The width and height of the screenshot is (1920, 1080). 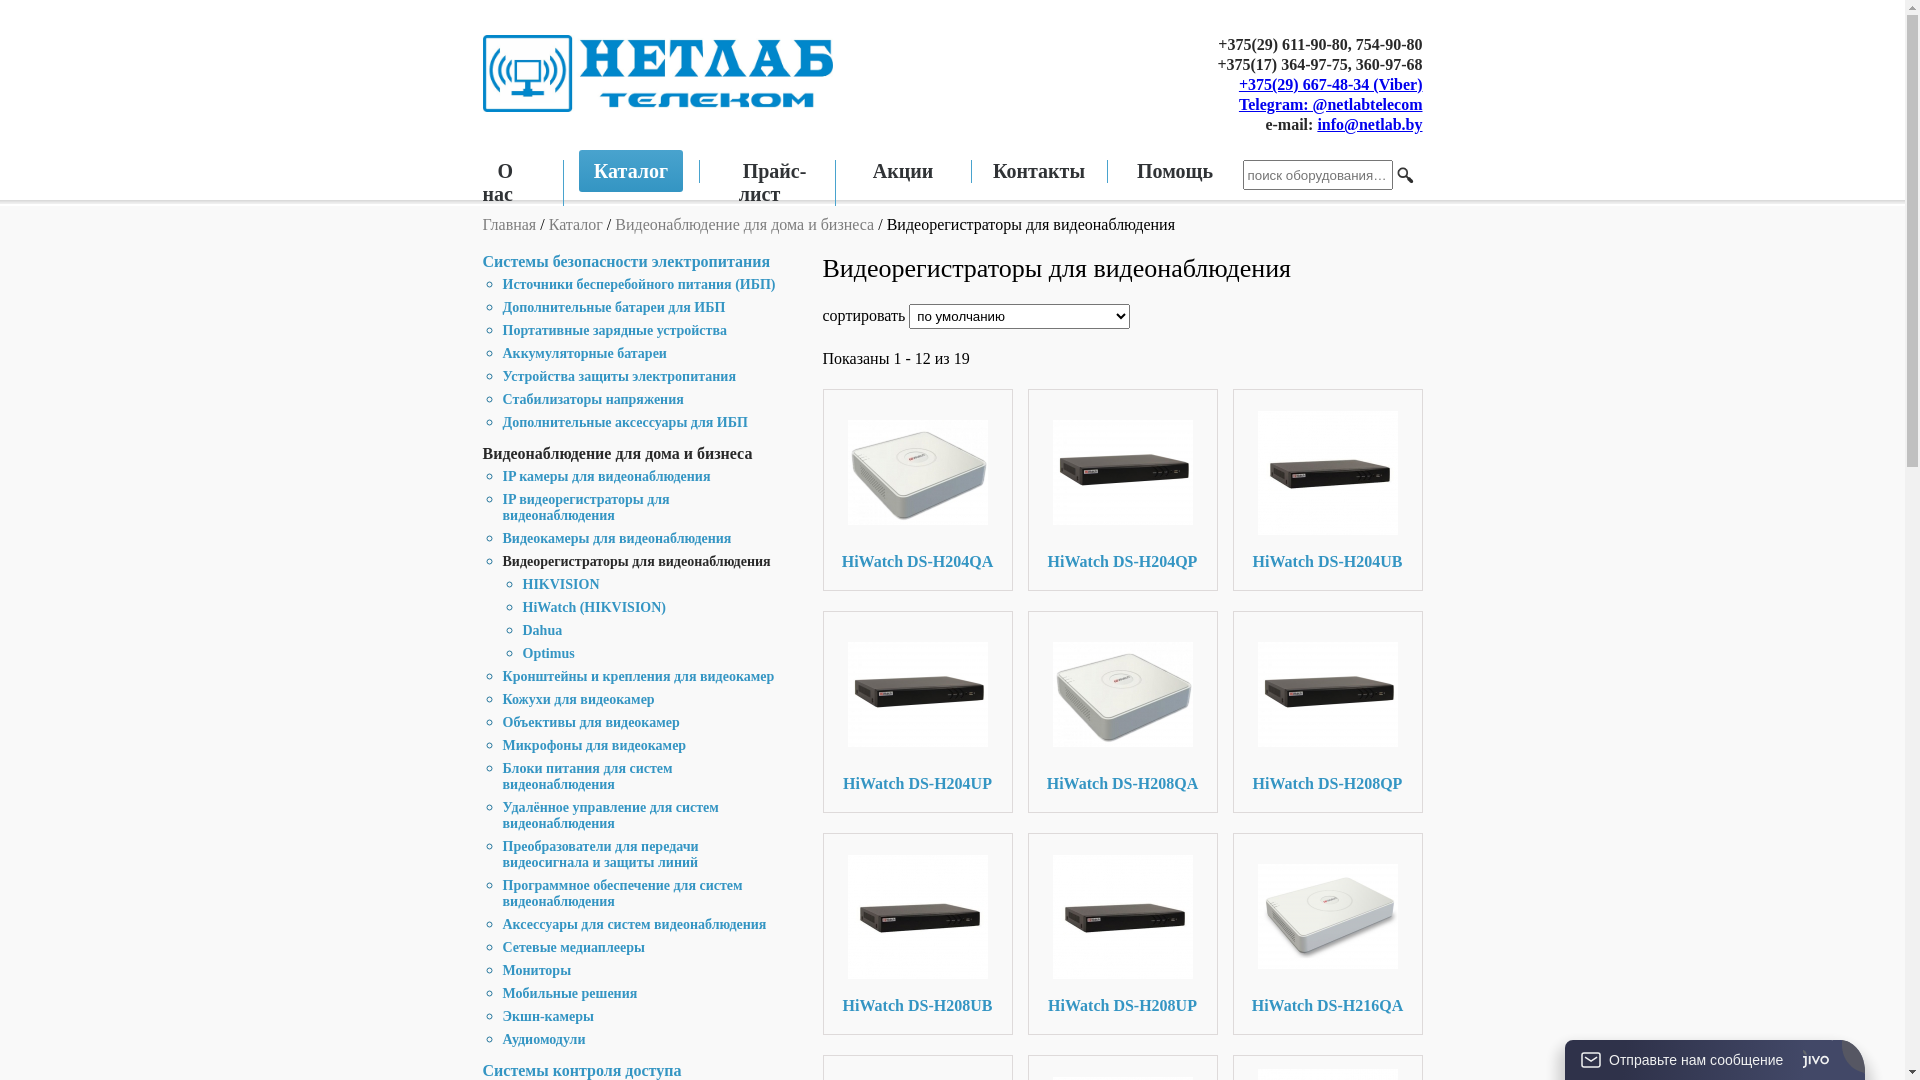 I want to click on HiWatch DS-H204QA, so click(x=918, y=472).